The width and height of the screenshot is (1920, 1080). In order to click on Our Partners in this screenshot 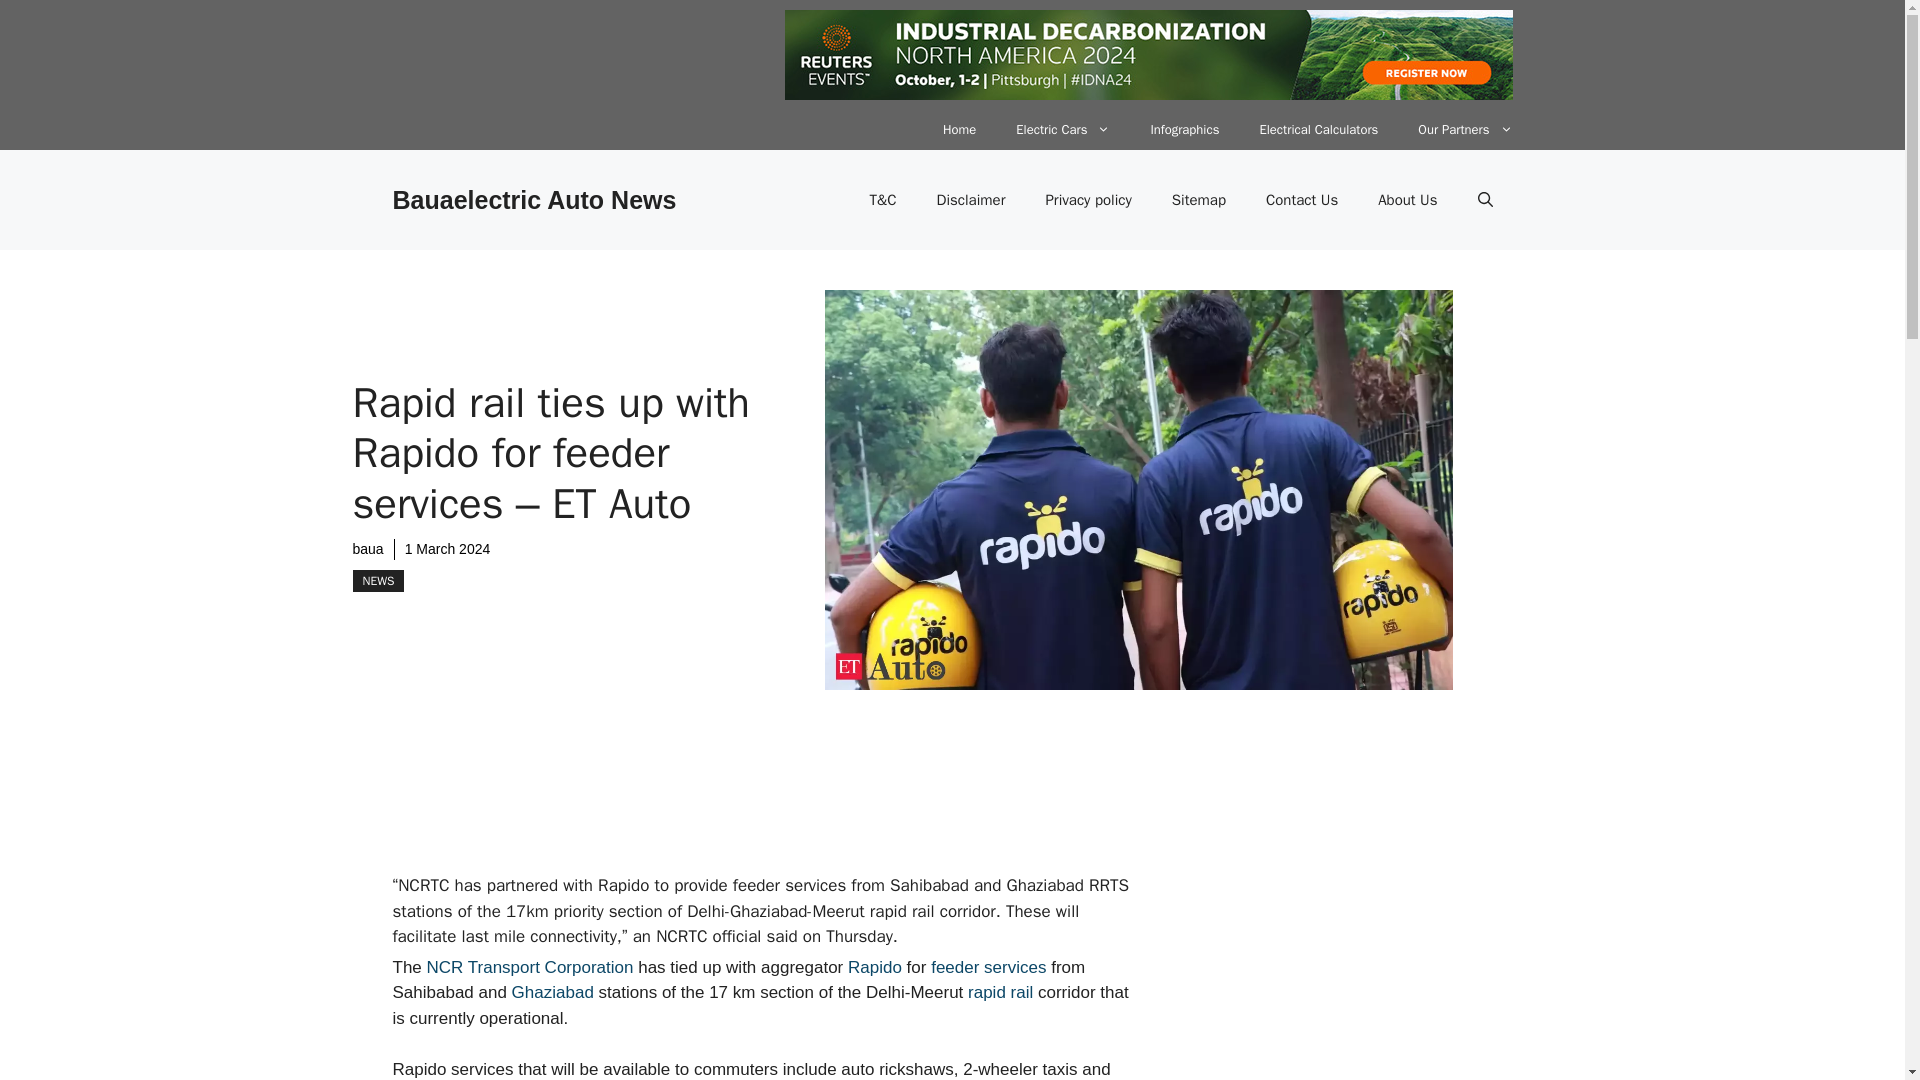, I will do `click(1464, 130)`.